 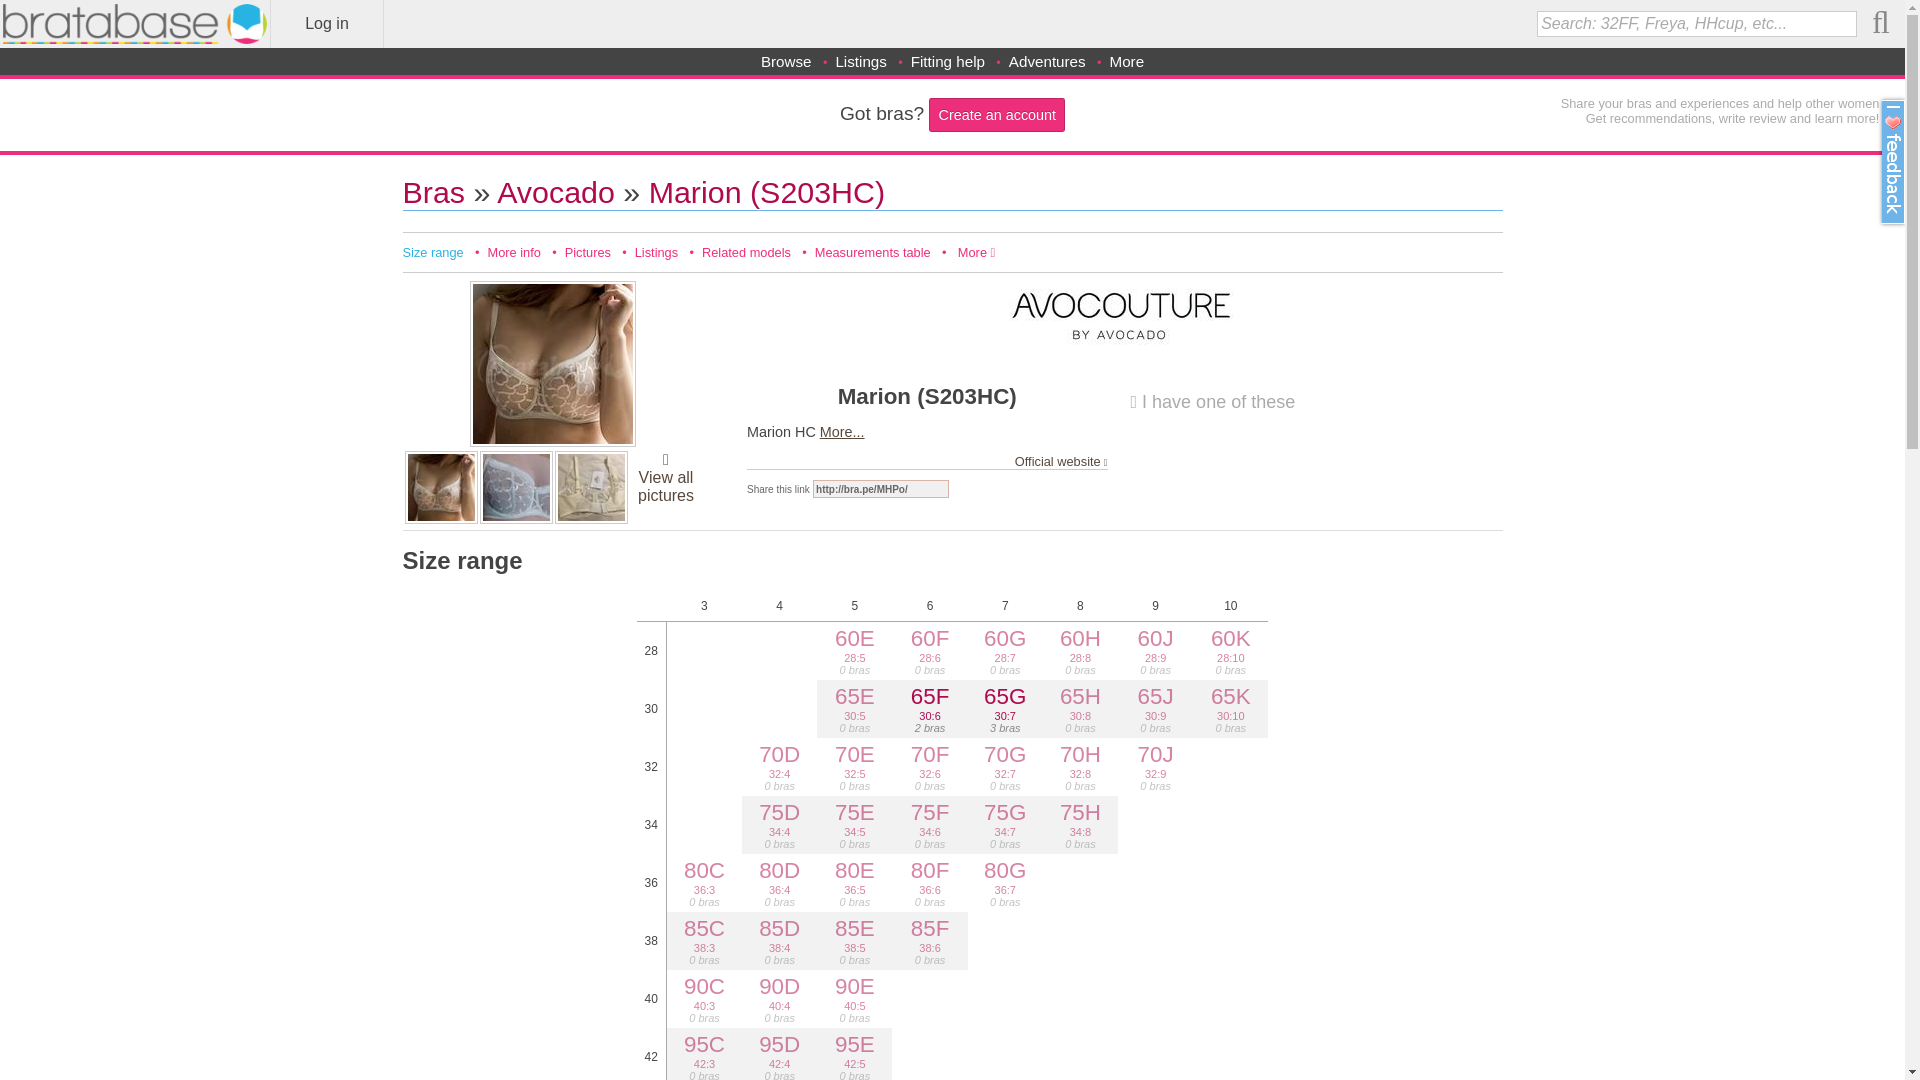 What do you see at coordinates (976, 252) in the screenshot?
I see `More` at bounding box center [976, 252].